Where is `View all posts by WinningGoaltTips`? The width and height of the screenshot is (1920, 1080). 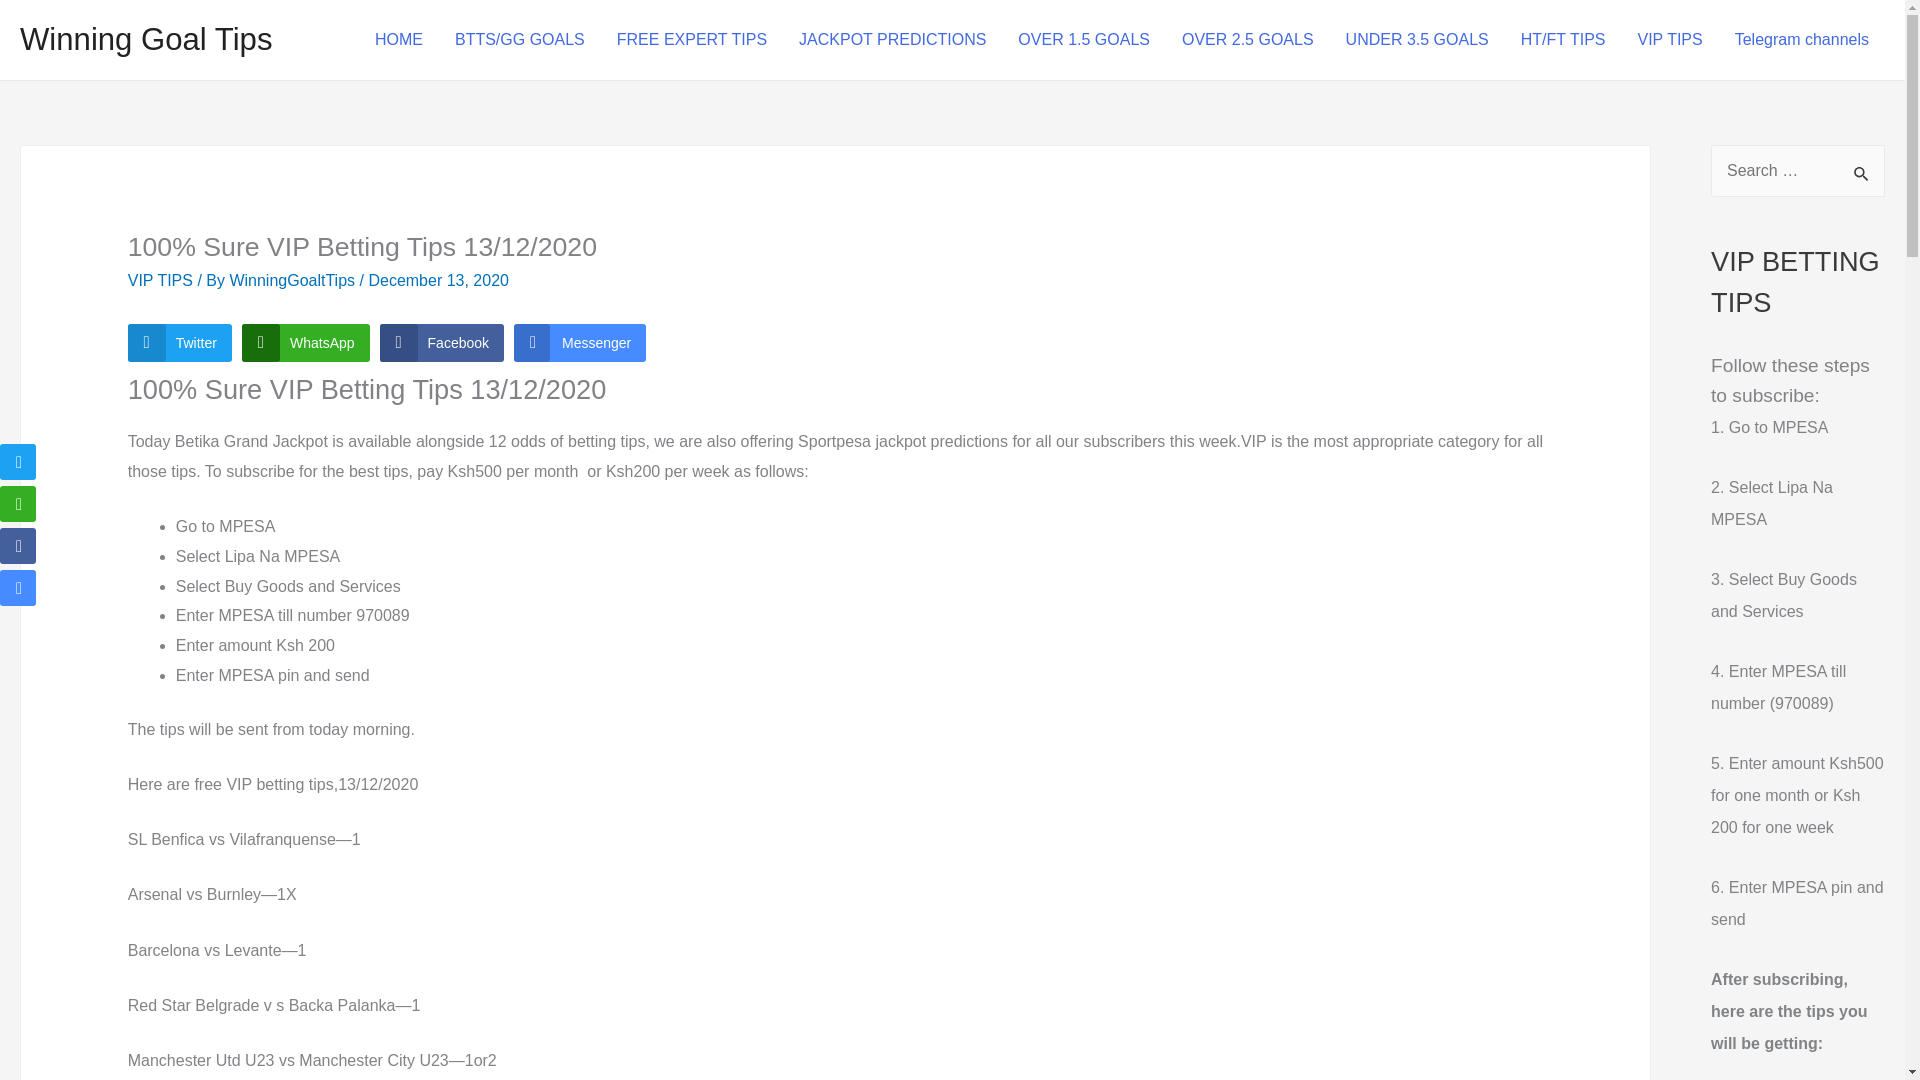
View all posts by WinningGoaltTips is located at coordinates (294, 280).